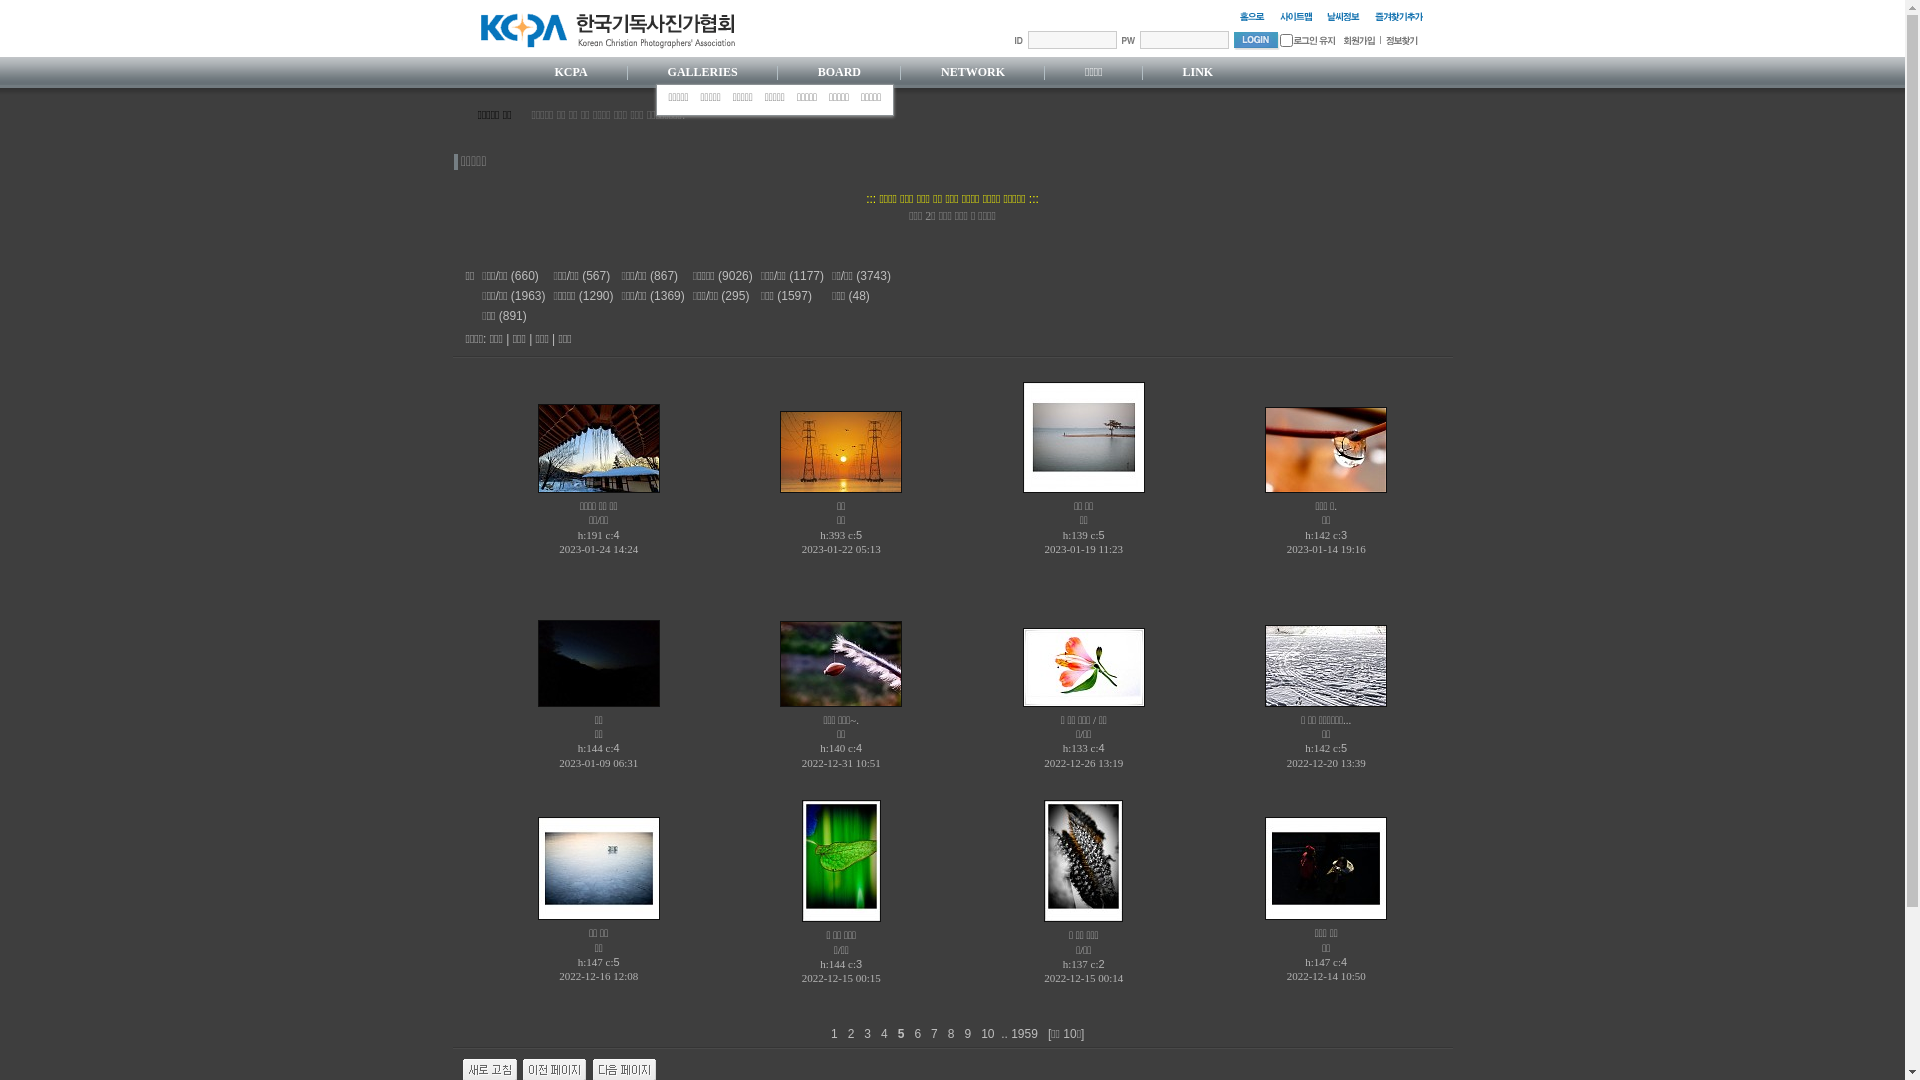  What do you see at coordinates (840, 72) in the screenshot?
I see `BOARD` at bounding box center [840, 72].